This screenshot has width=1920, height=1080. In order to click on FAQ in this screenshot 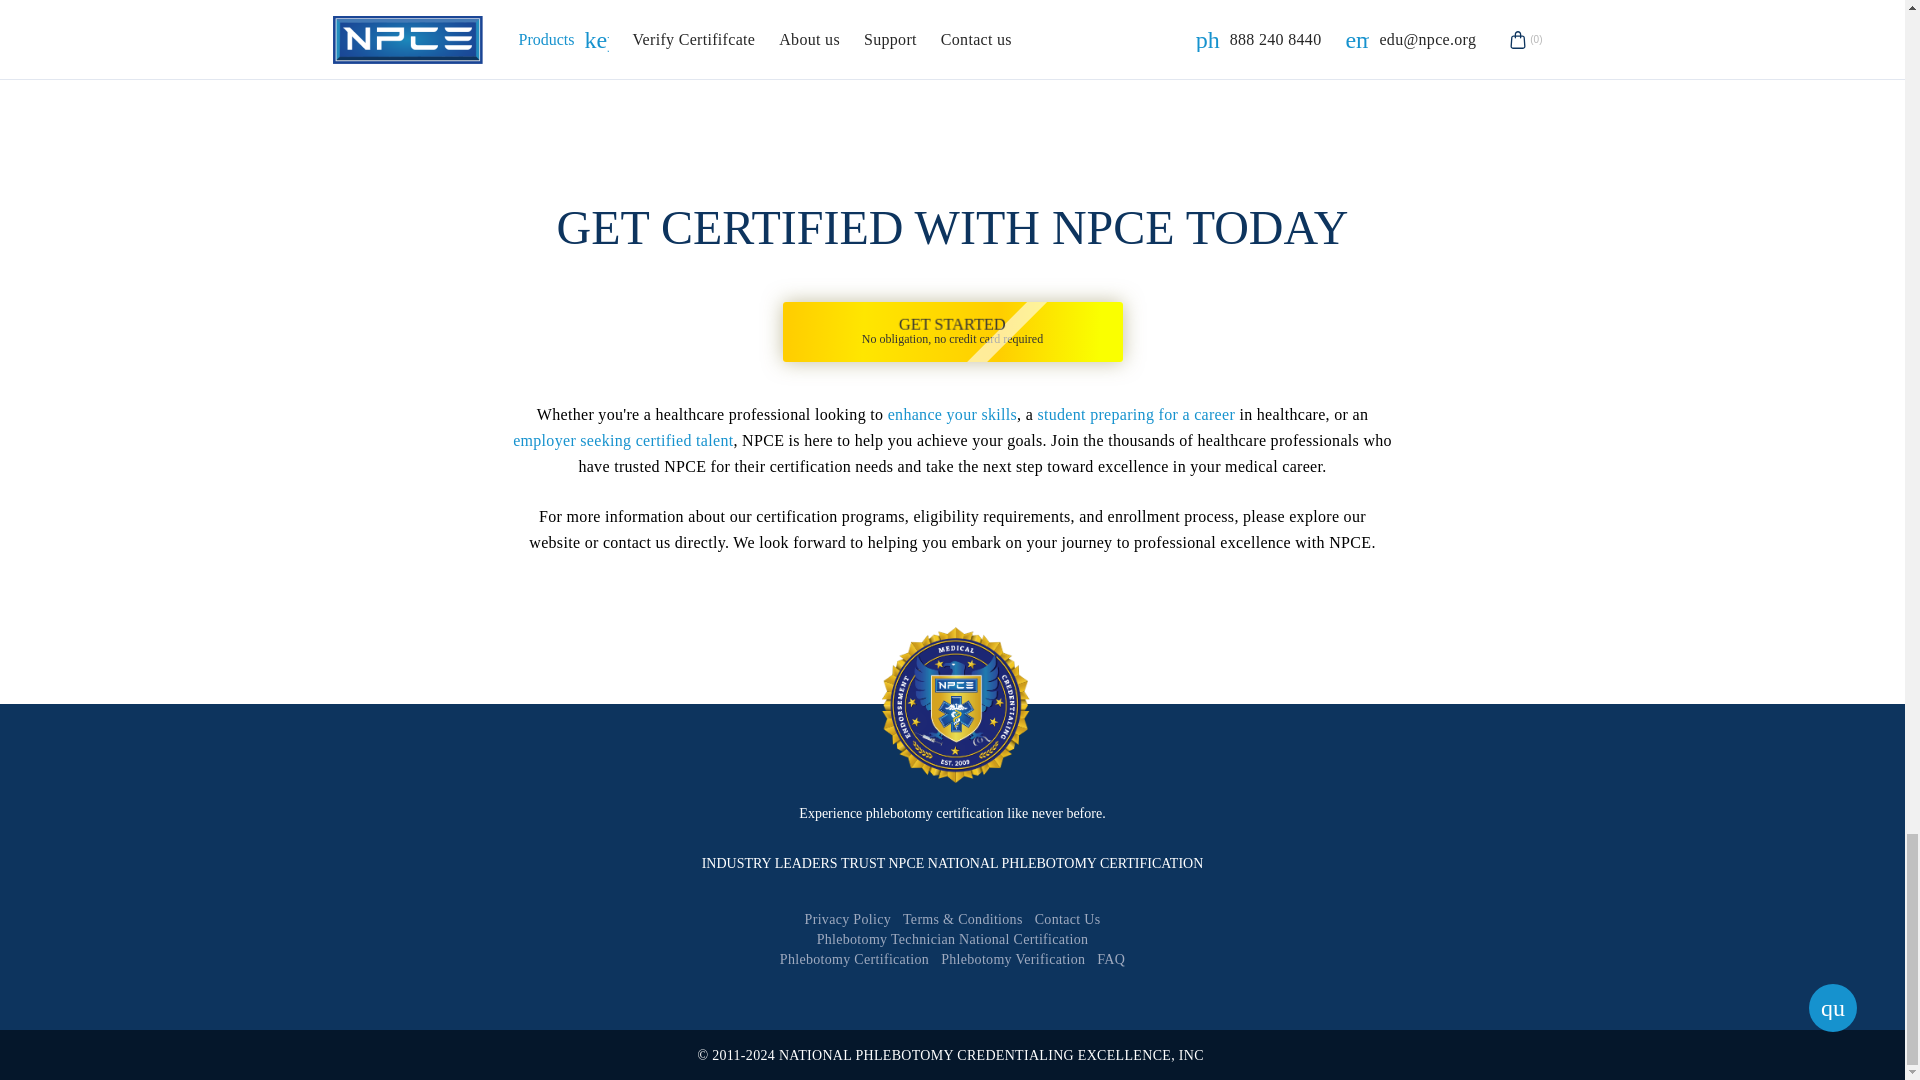, I will do `click(1067, 920)`.